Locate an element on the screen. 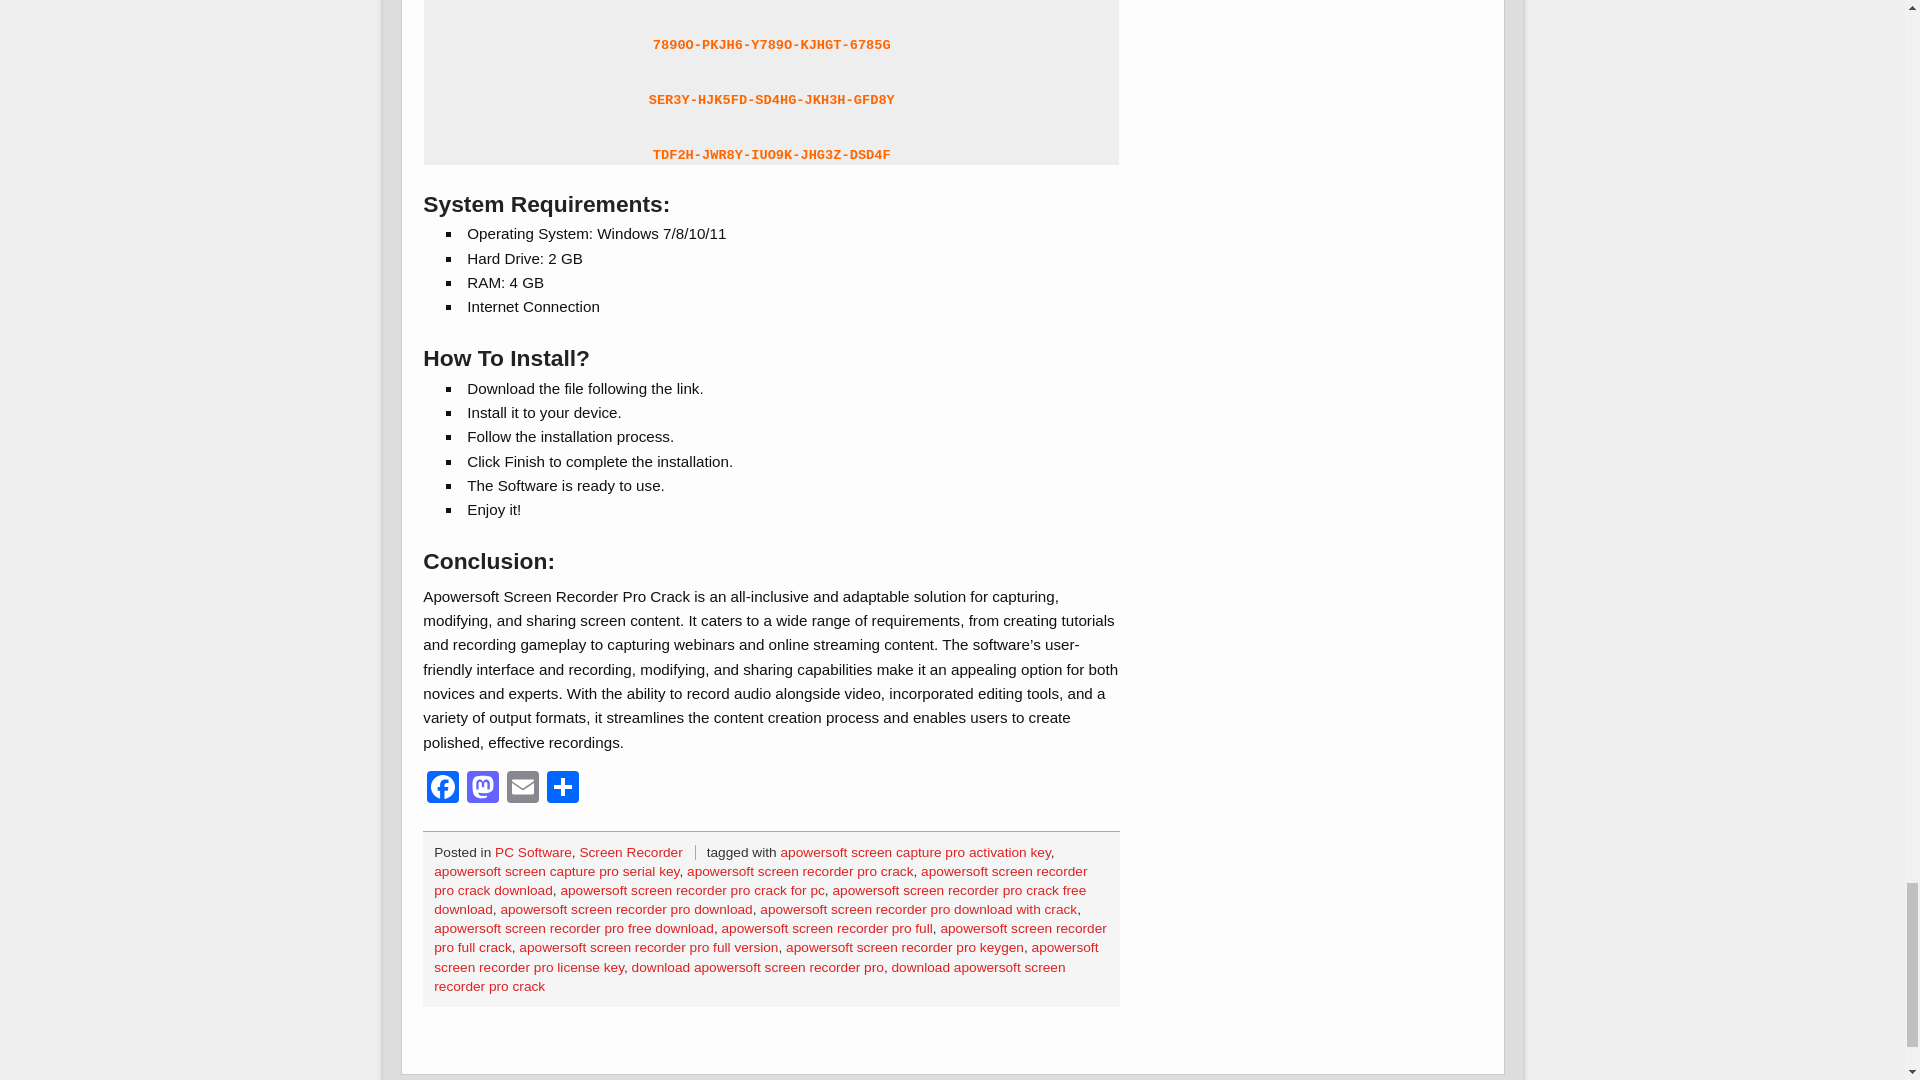 The height and width of the screenshot is (1080, 1920). Facebook is located at coordinates (442, 789).